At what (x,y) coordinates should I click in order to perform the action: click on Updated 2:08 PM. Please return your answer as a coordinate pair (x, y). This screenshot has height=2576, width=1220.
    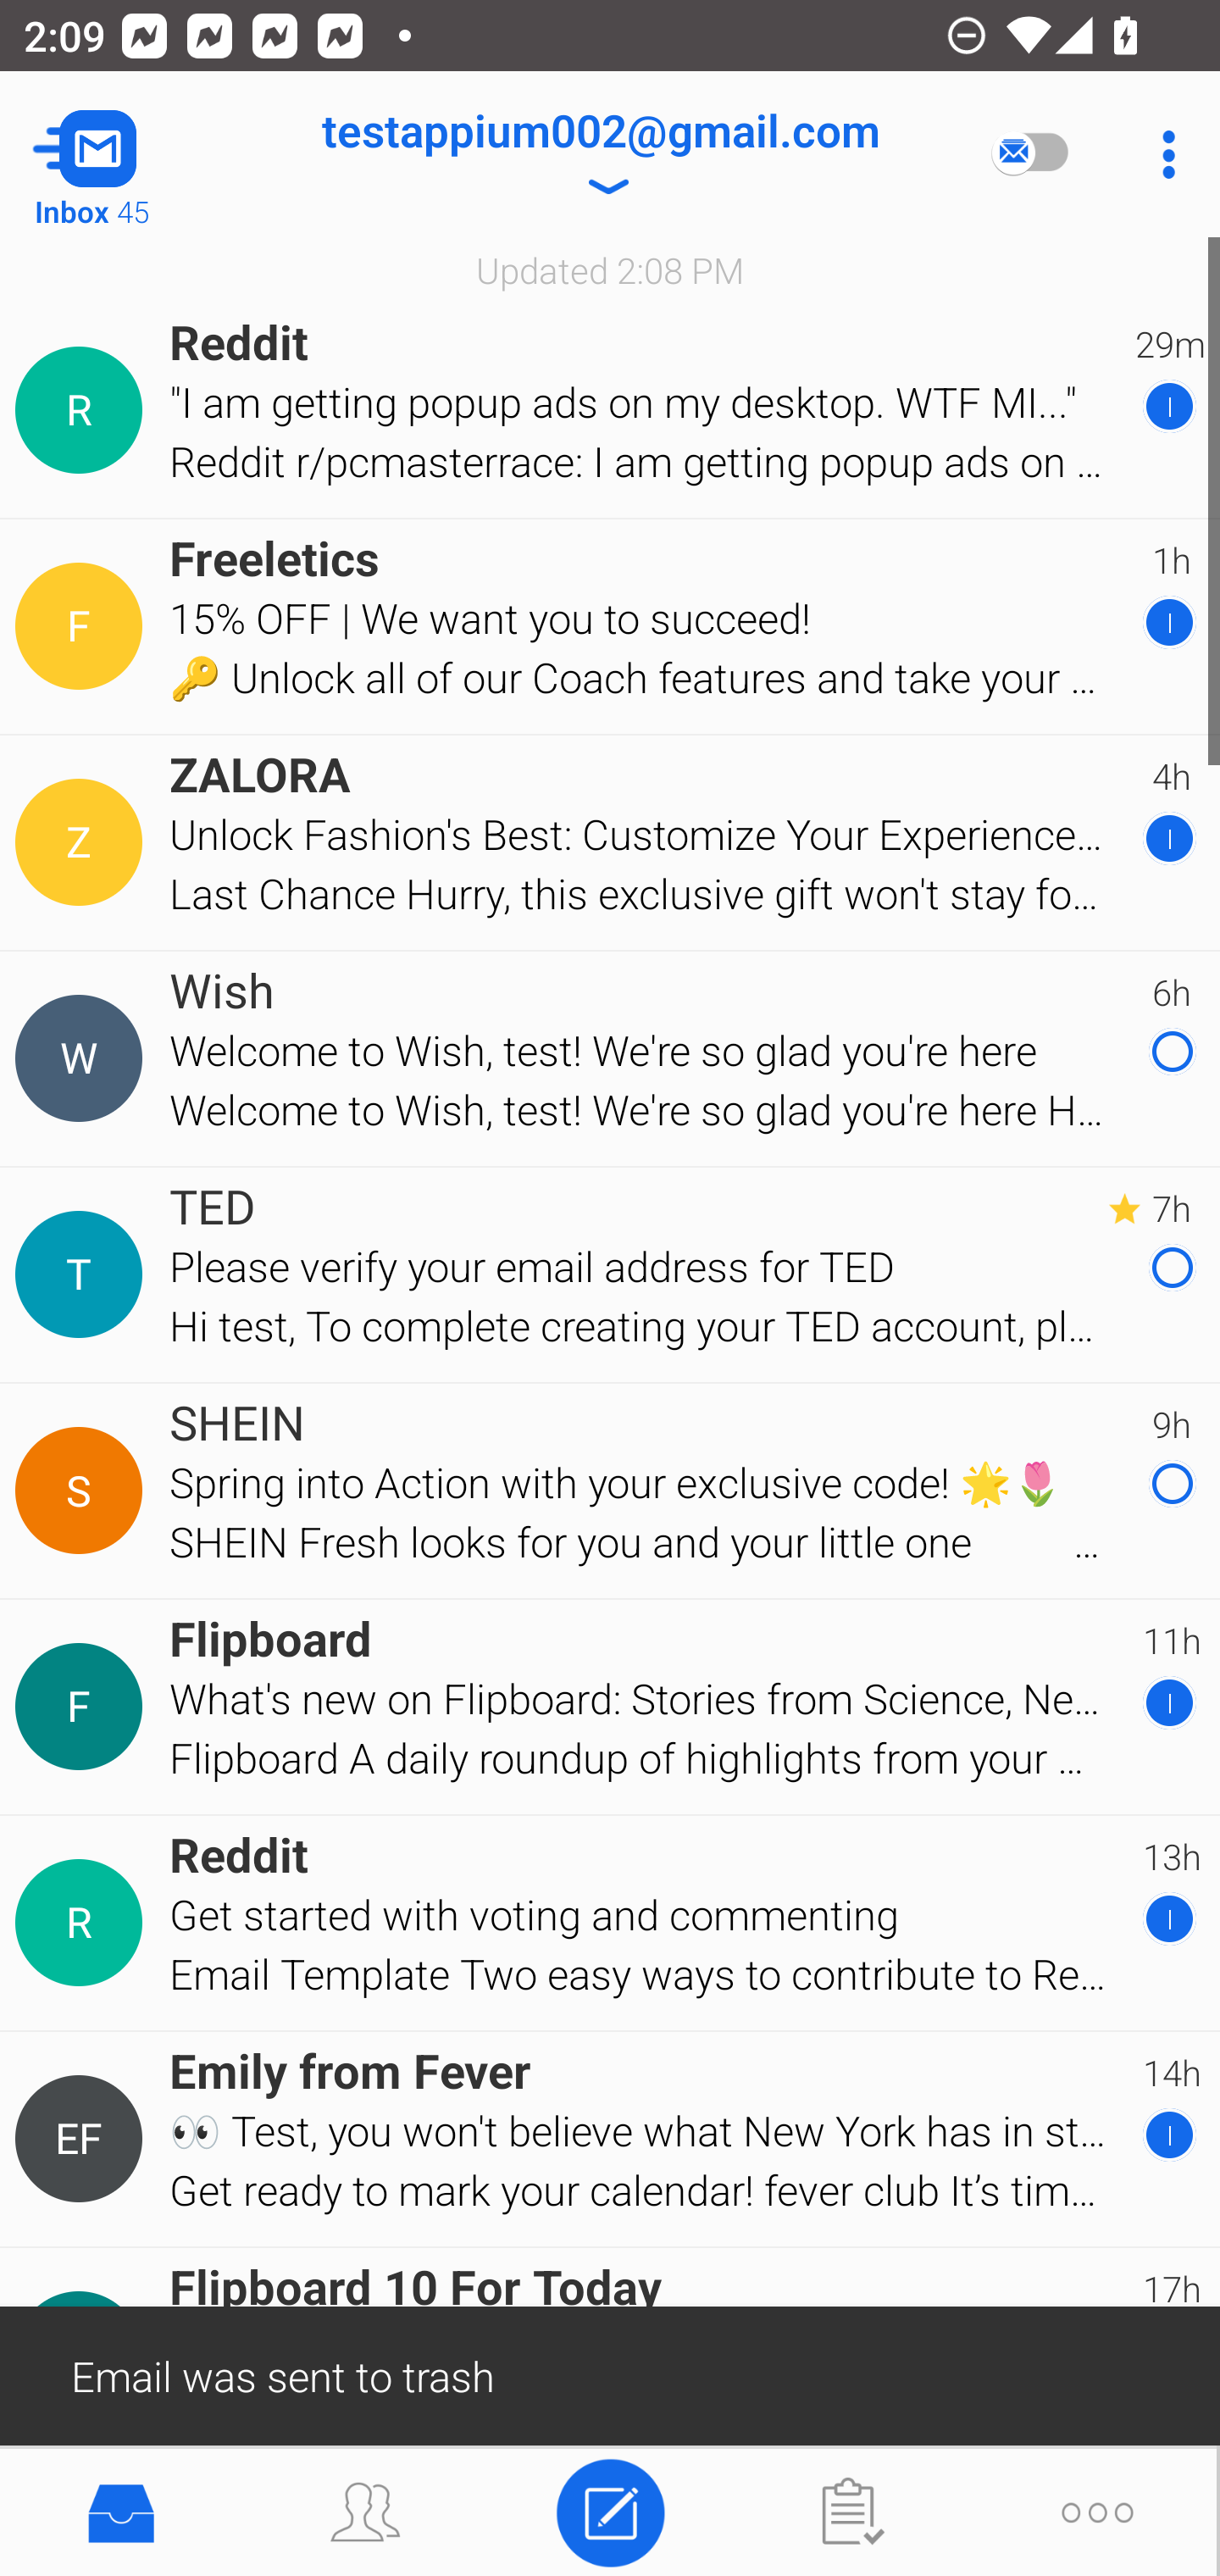
    Looking at the image, I should click on (610, 269).